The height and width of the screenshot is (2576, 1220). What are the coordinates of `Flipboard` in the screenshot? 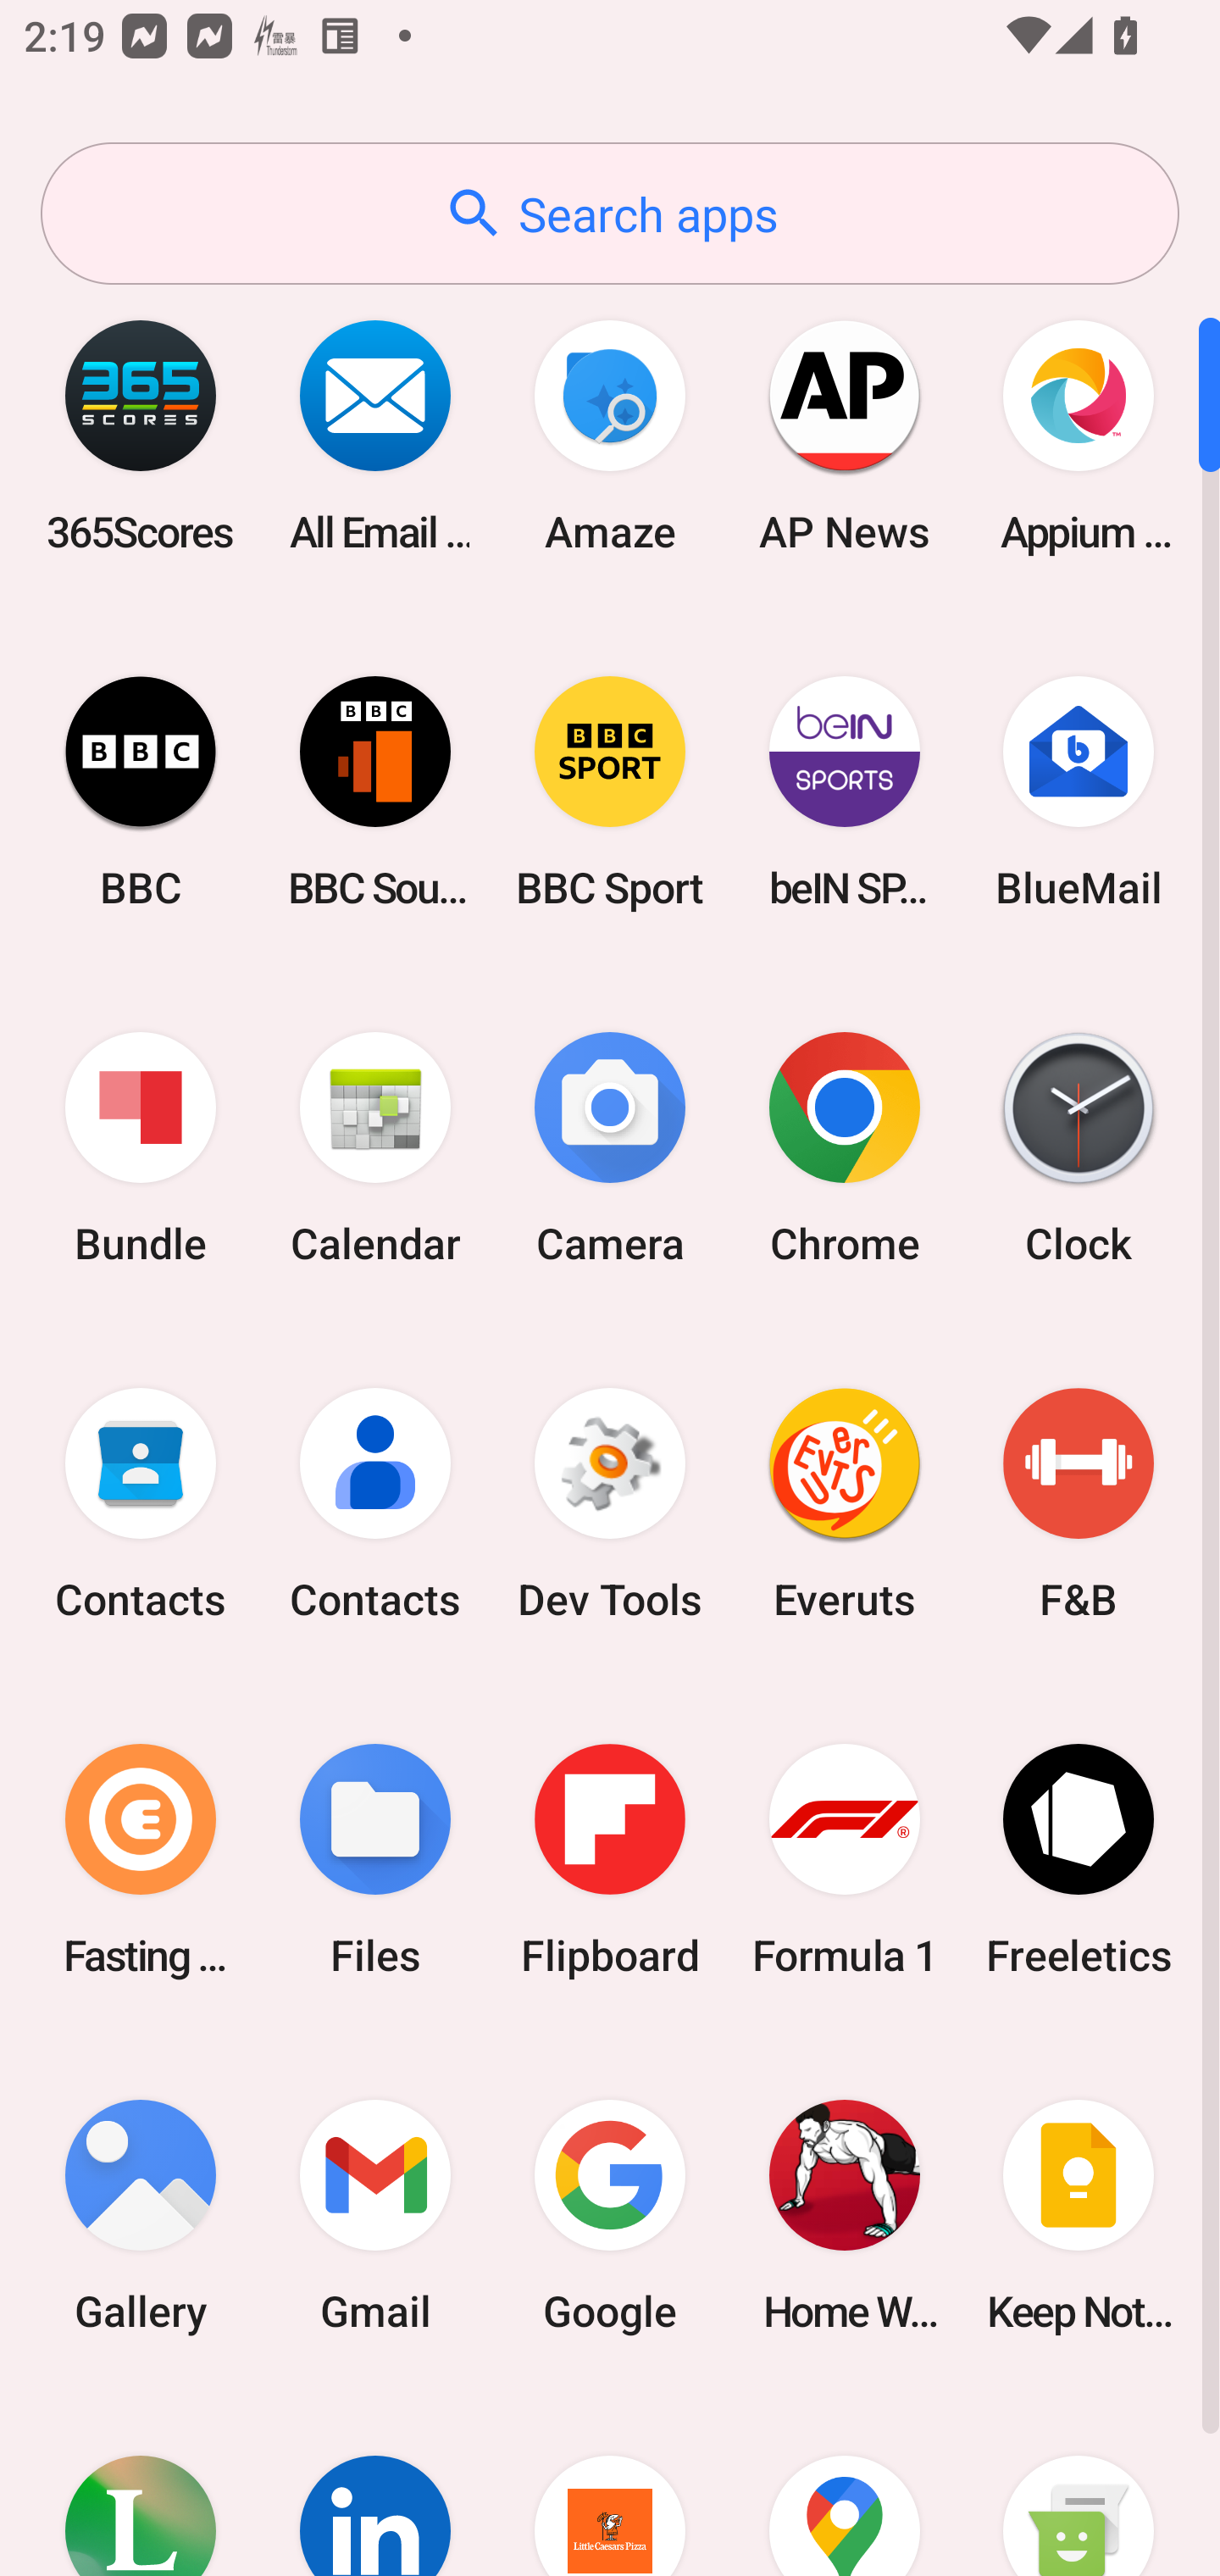 It's located at (610, 1859).